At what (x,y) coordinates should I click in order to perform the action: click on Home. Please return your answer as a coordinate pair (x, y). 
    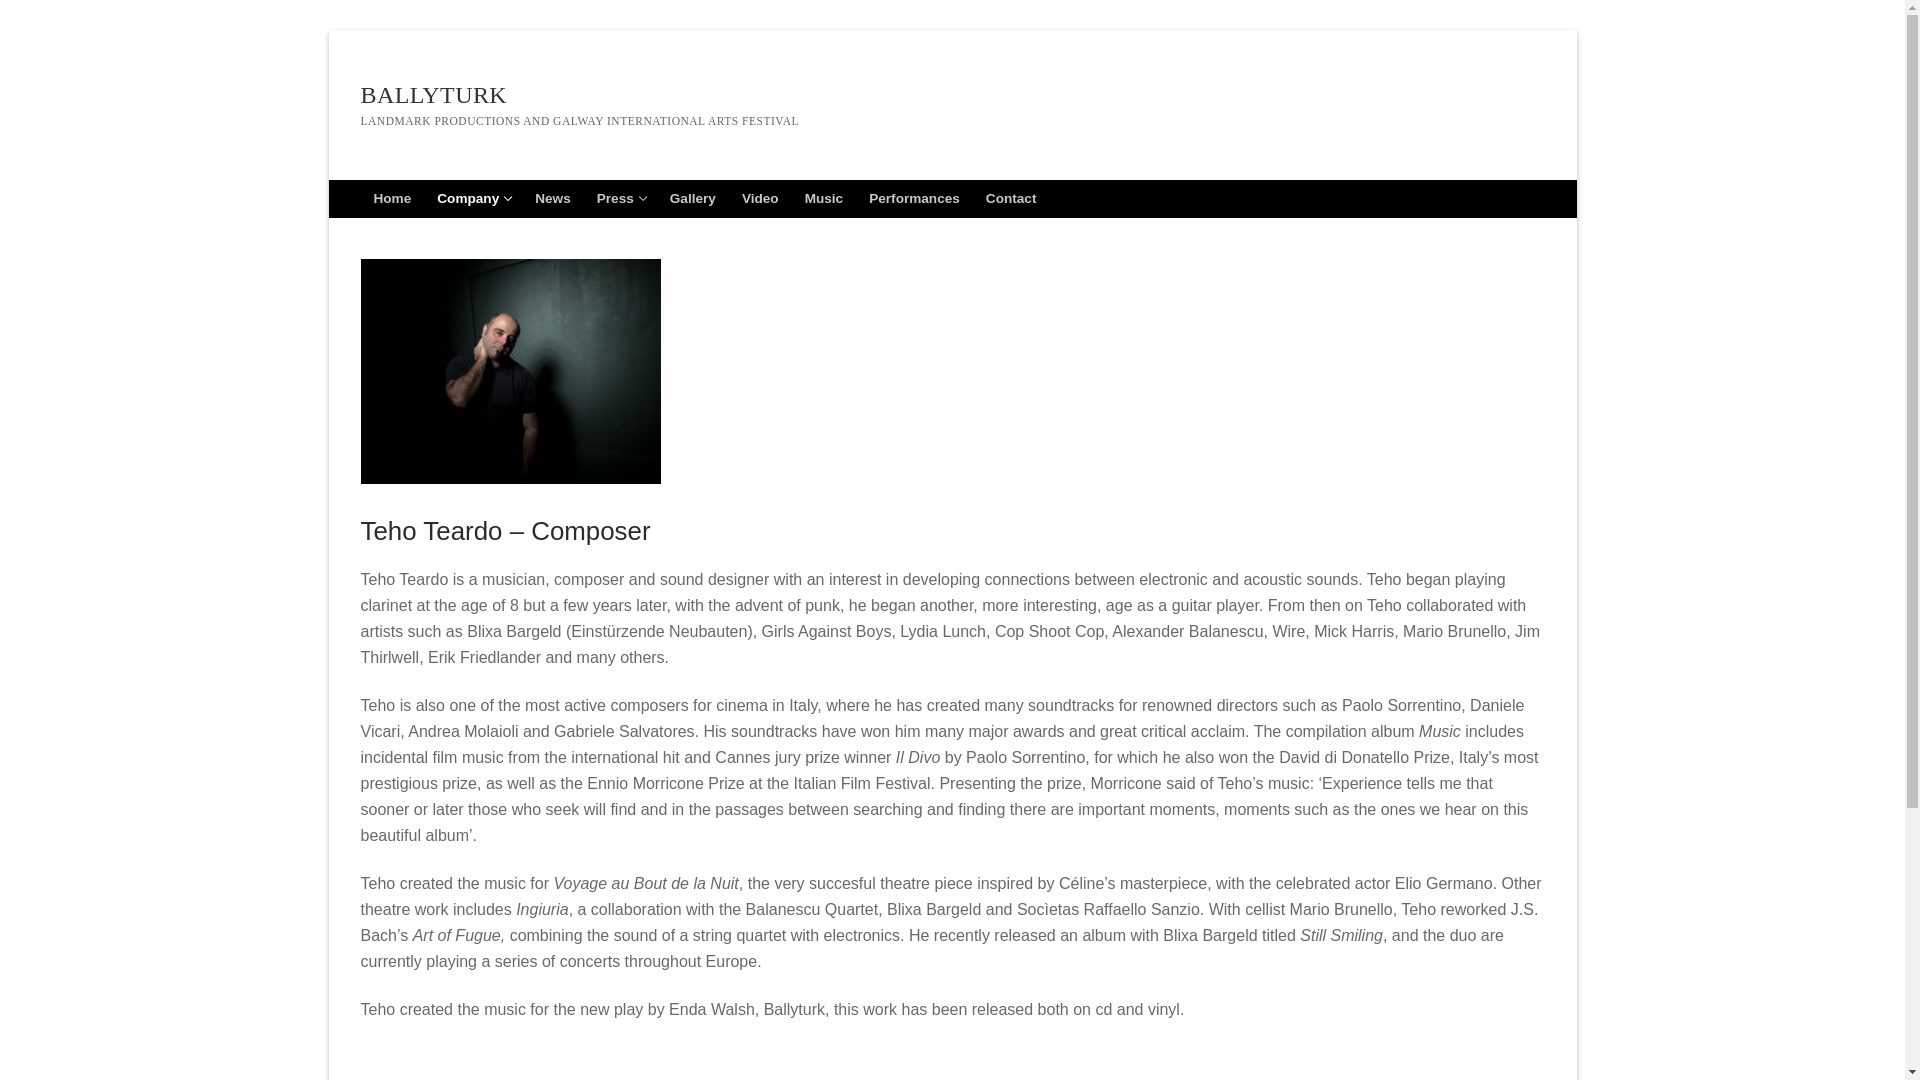
    Looking at the image, I should click on (473, 199).